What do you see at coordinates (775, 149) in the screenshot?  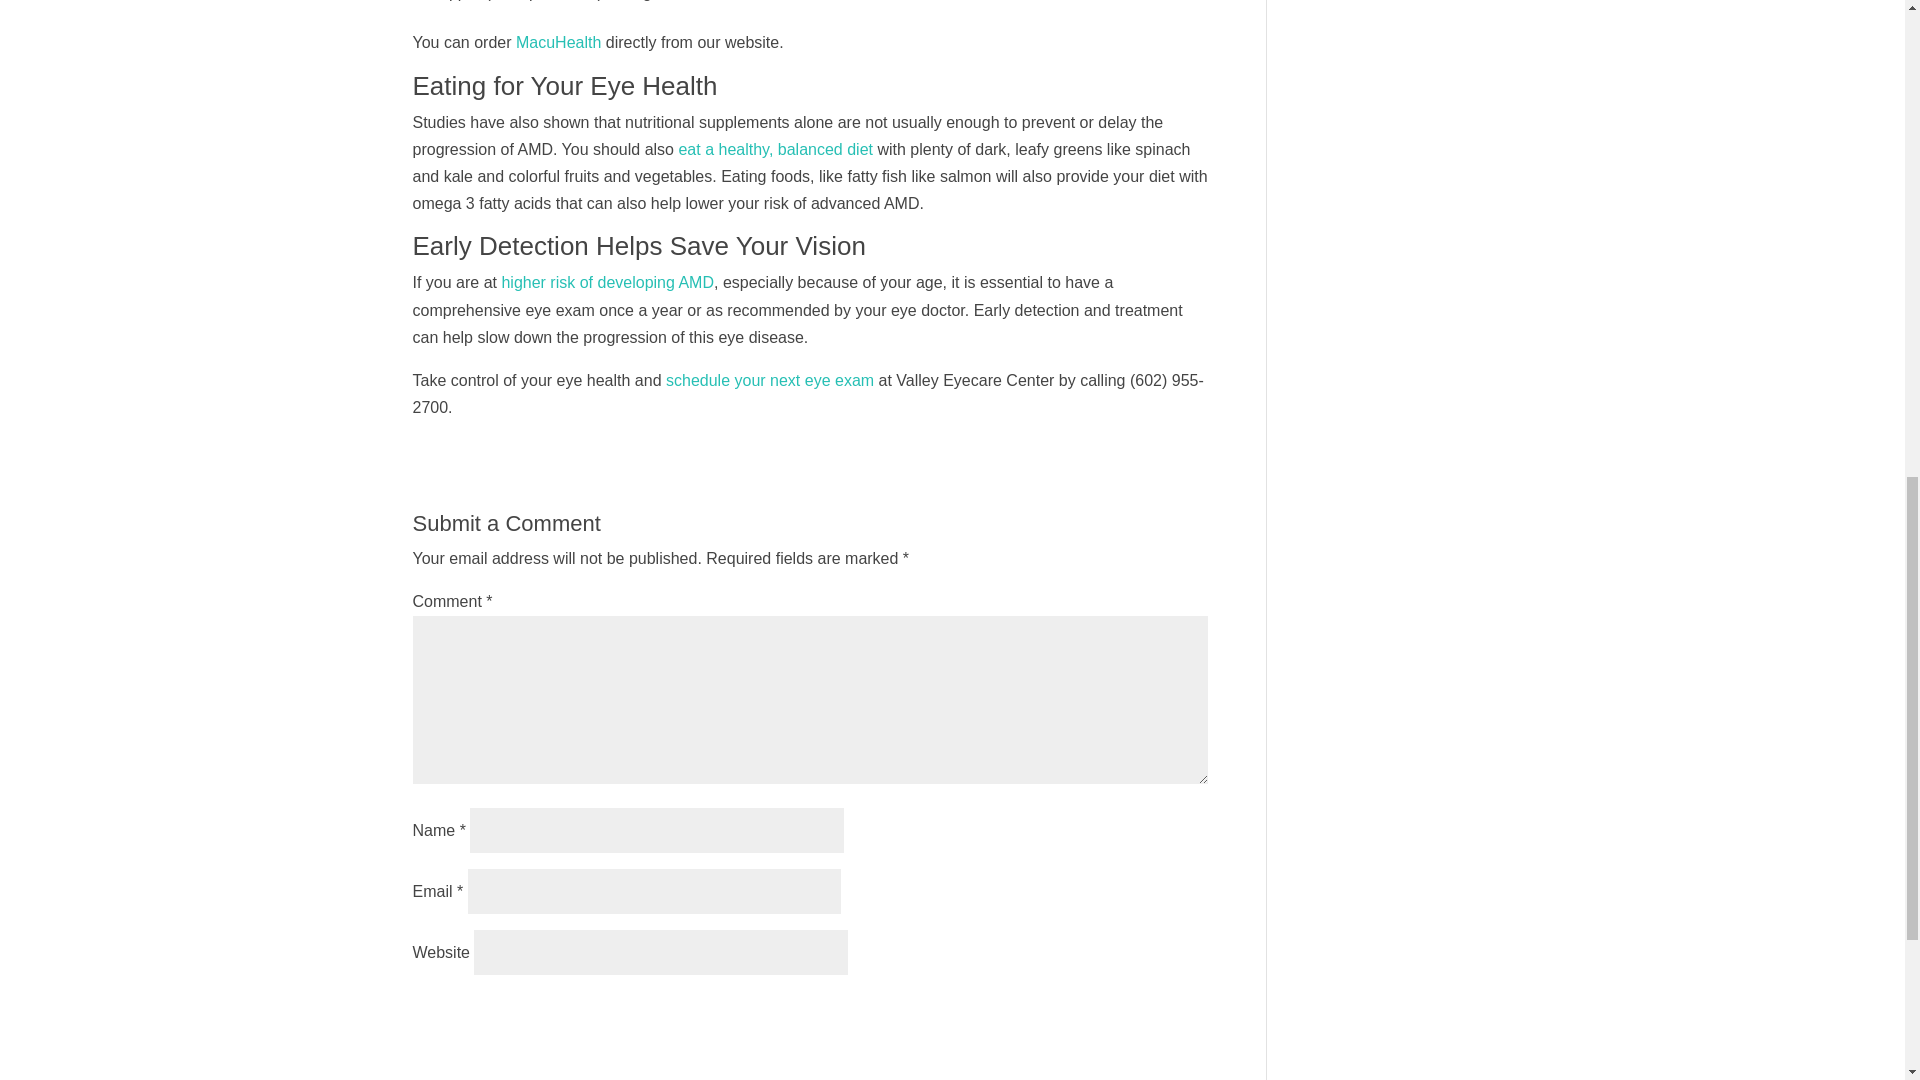 I see `eat a healthy, balanced diet` at bounding box center [775, 149].